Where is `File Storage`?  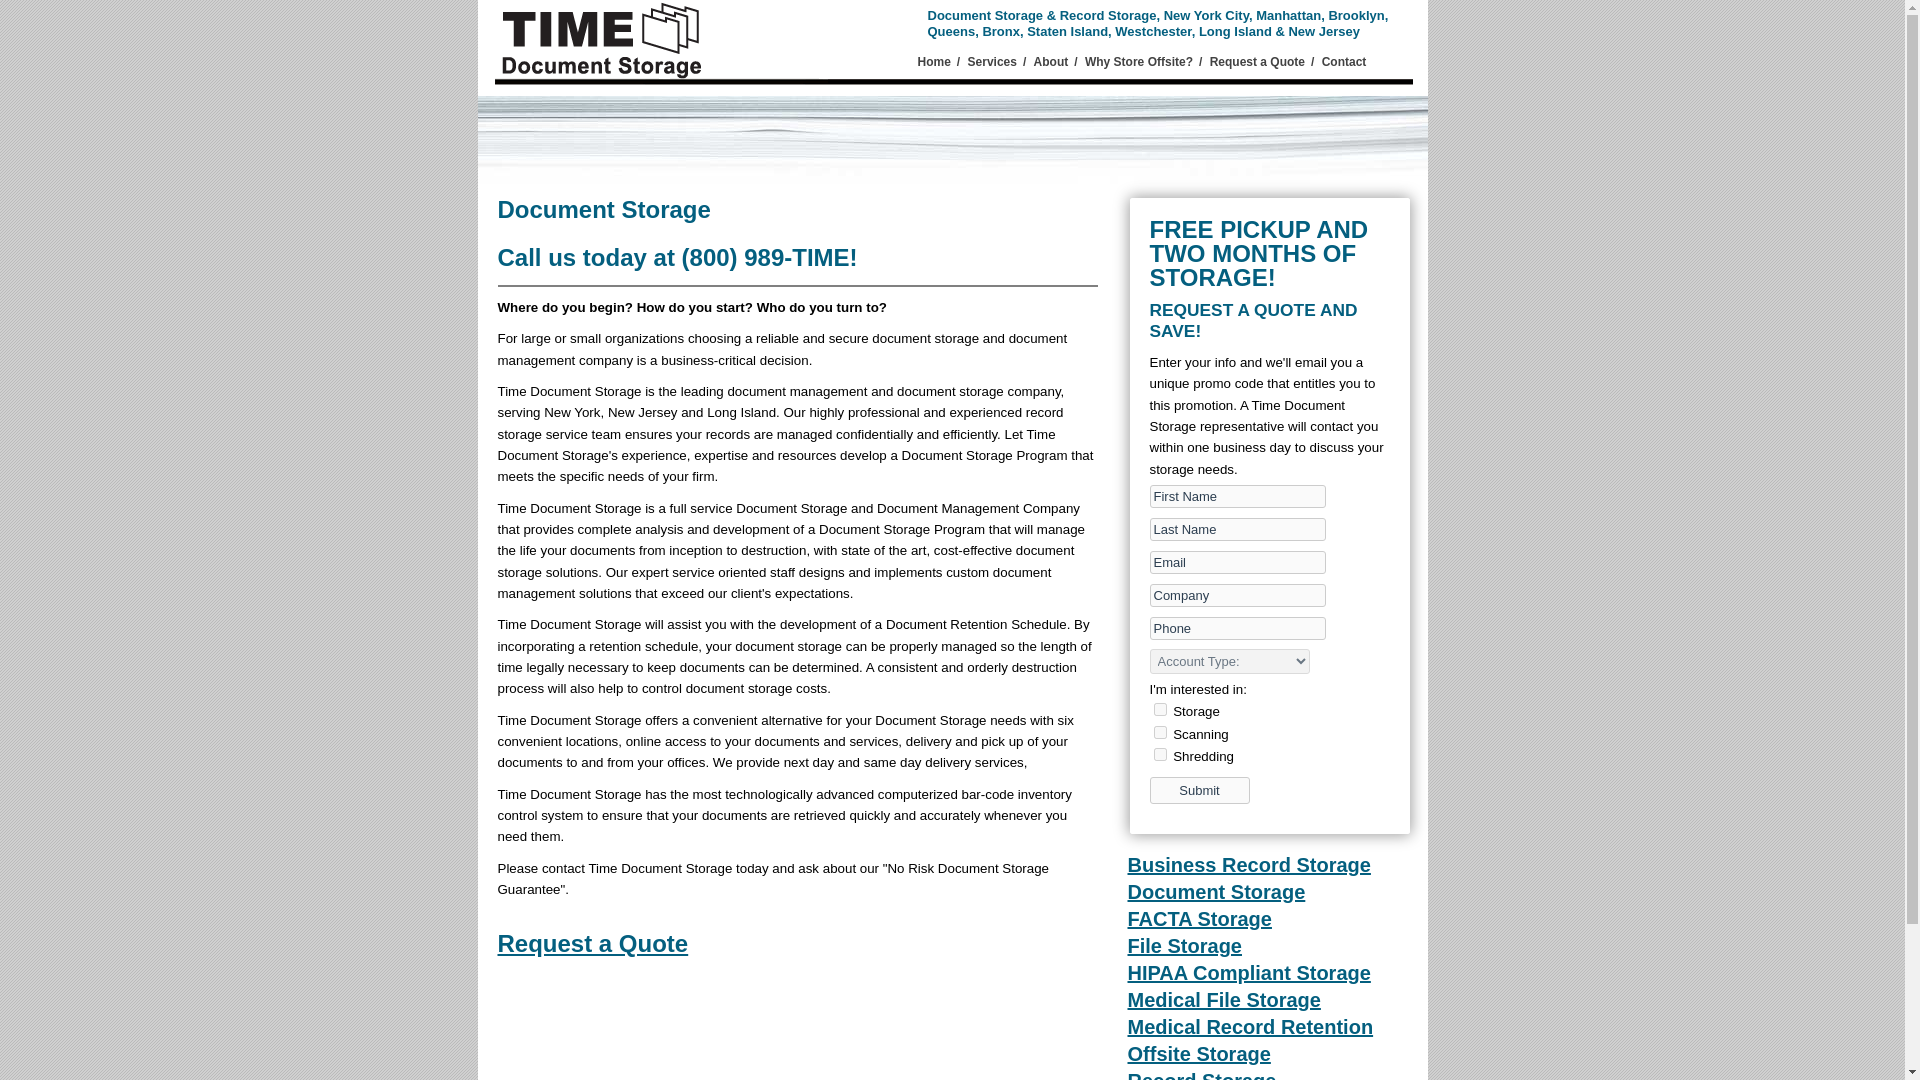
File Storage is located at coordinates (1185, 946).